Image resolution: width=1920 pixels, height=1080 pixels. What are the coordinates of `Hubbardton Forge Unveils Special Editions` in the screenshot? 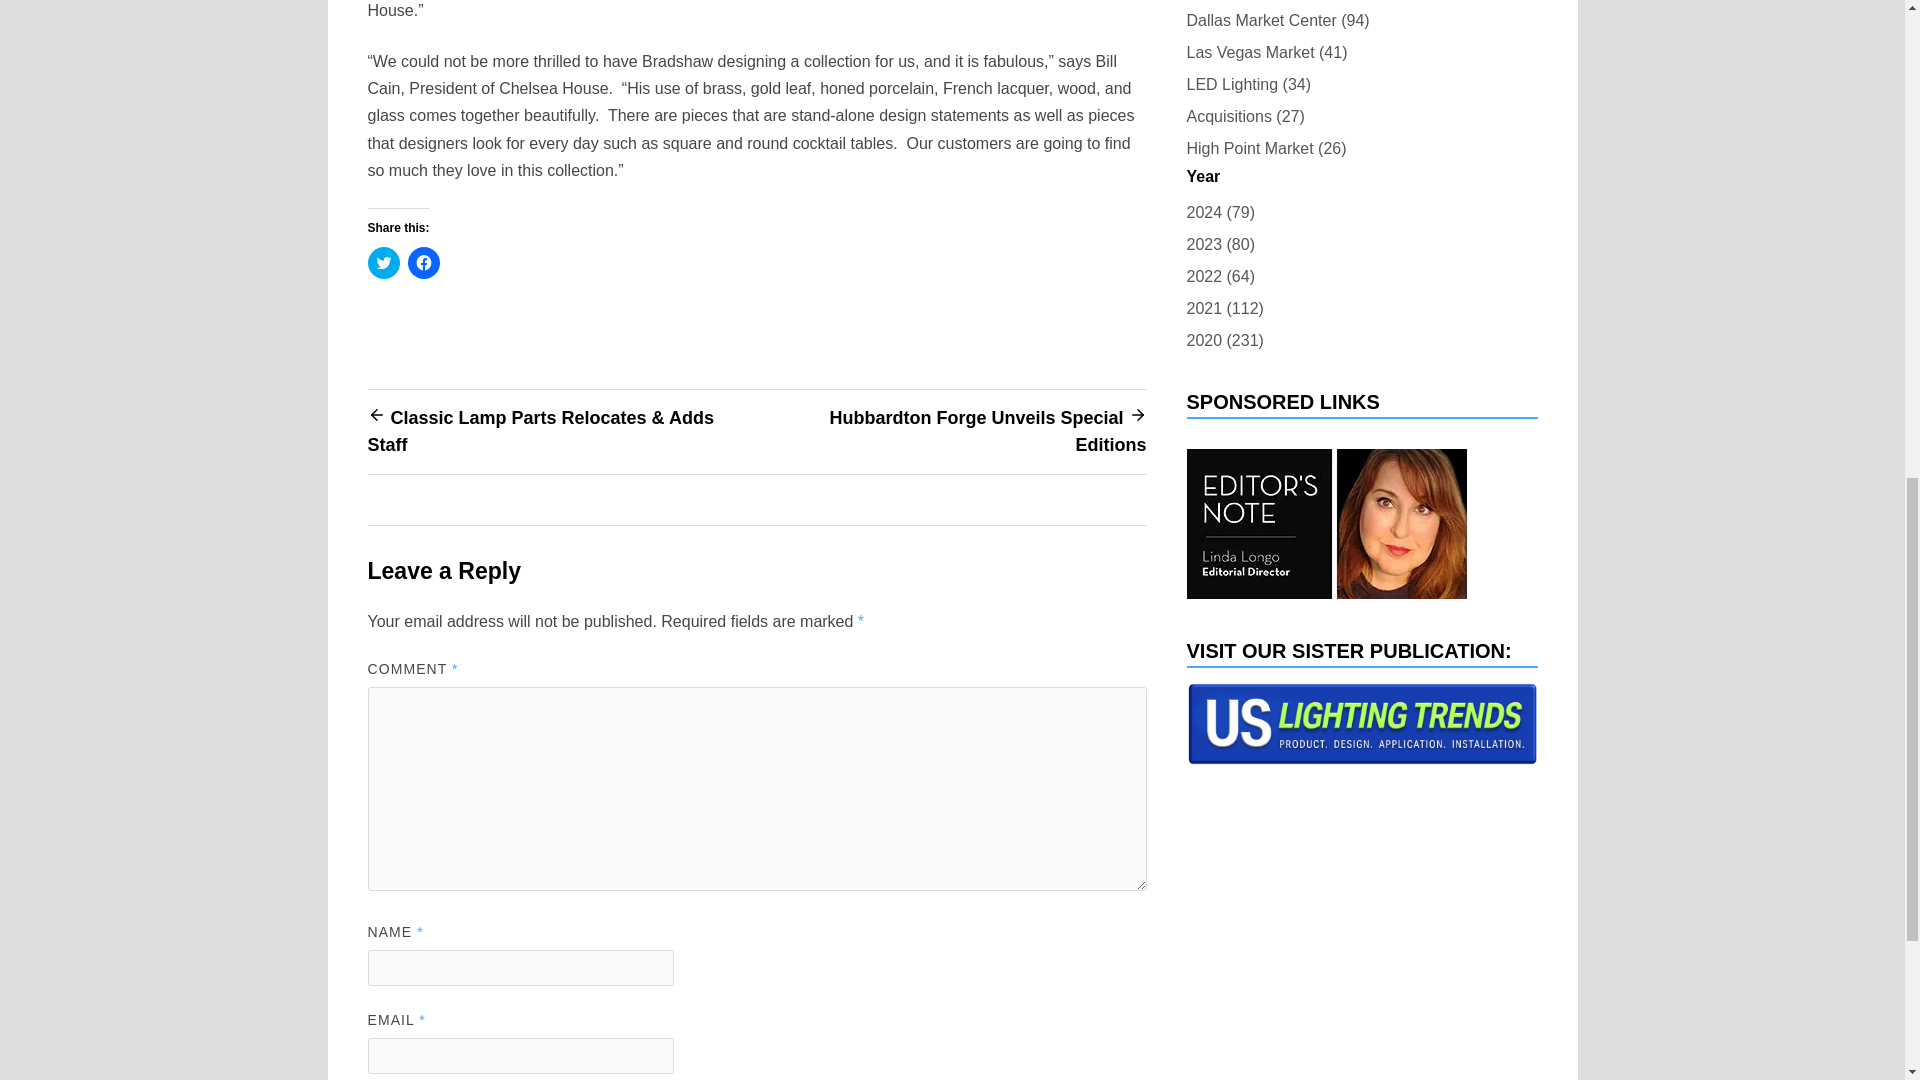 It's located at (988, 431).